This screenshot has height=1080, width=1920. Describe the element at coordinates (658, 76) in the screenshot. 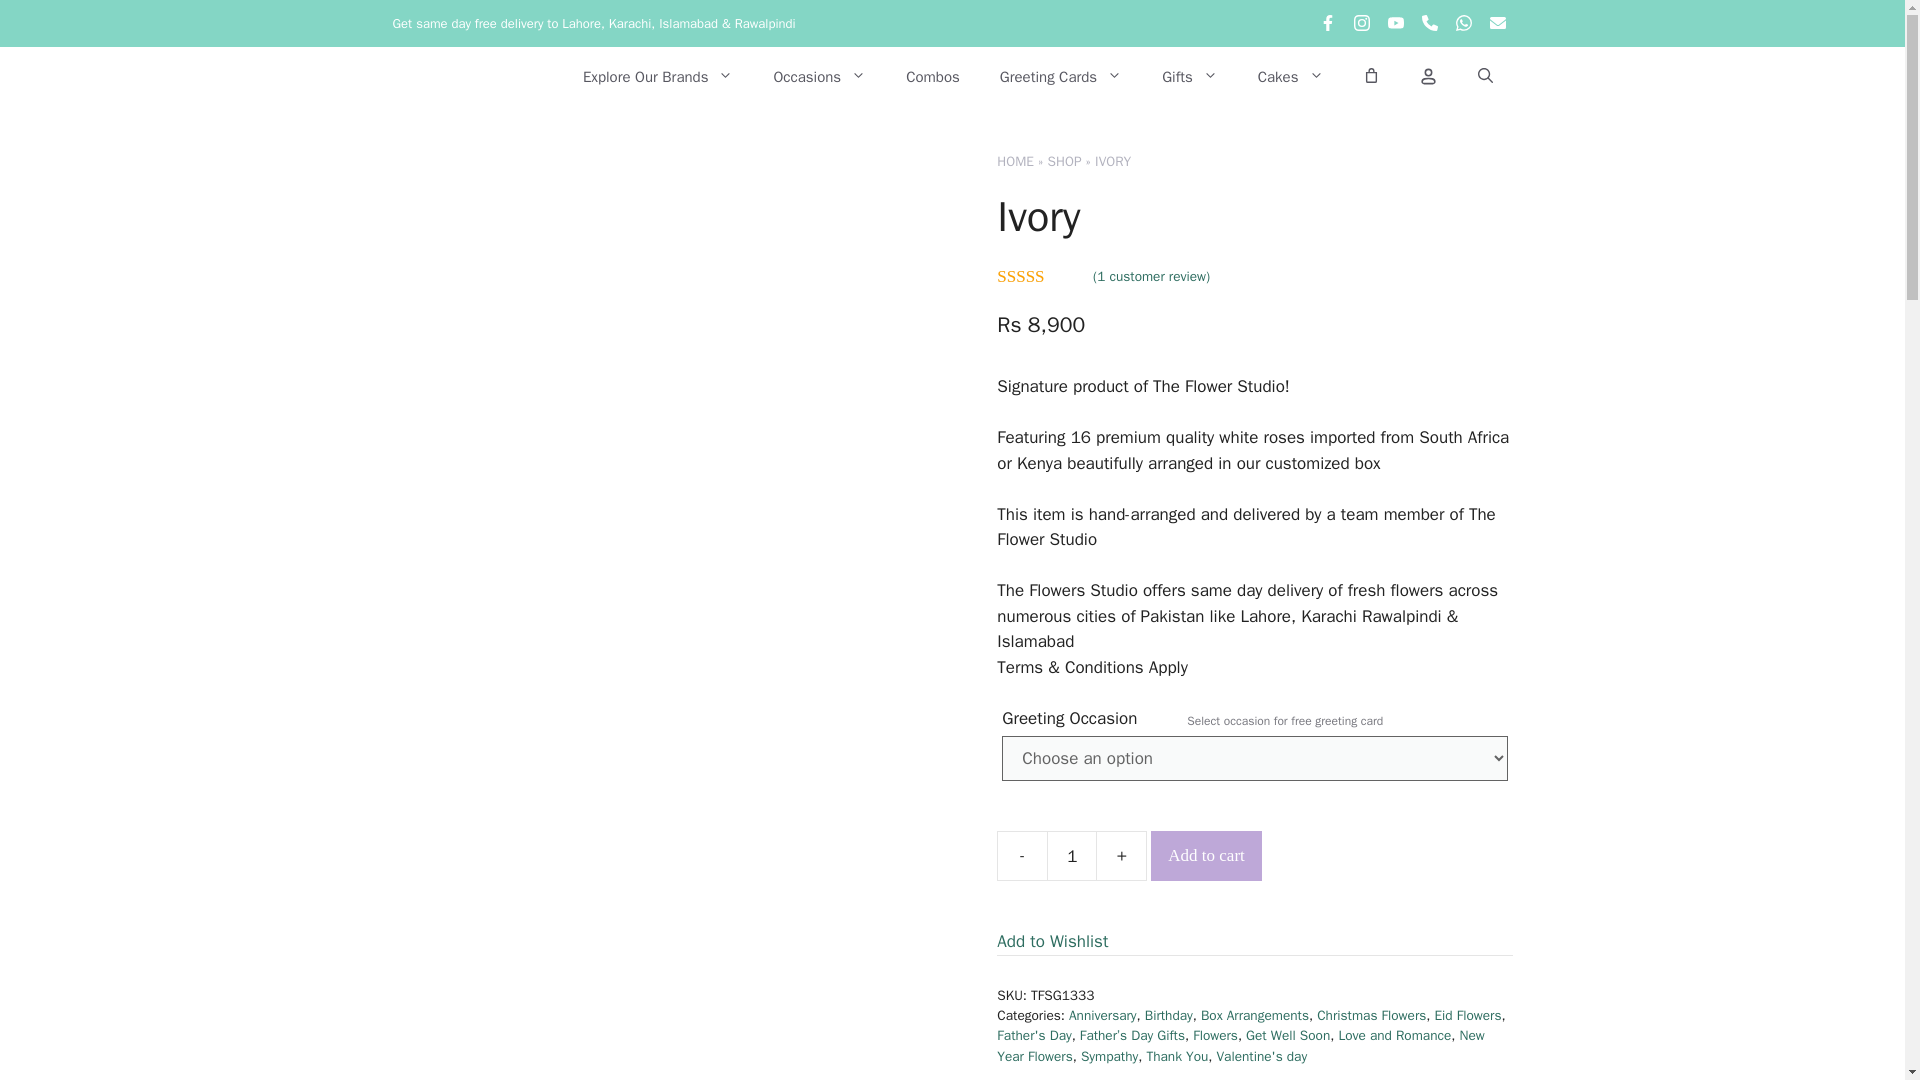

I see `Explore Our Brands` at that location.